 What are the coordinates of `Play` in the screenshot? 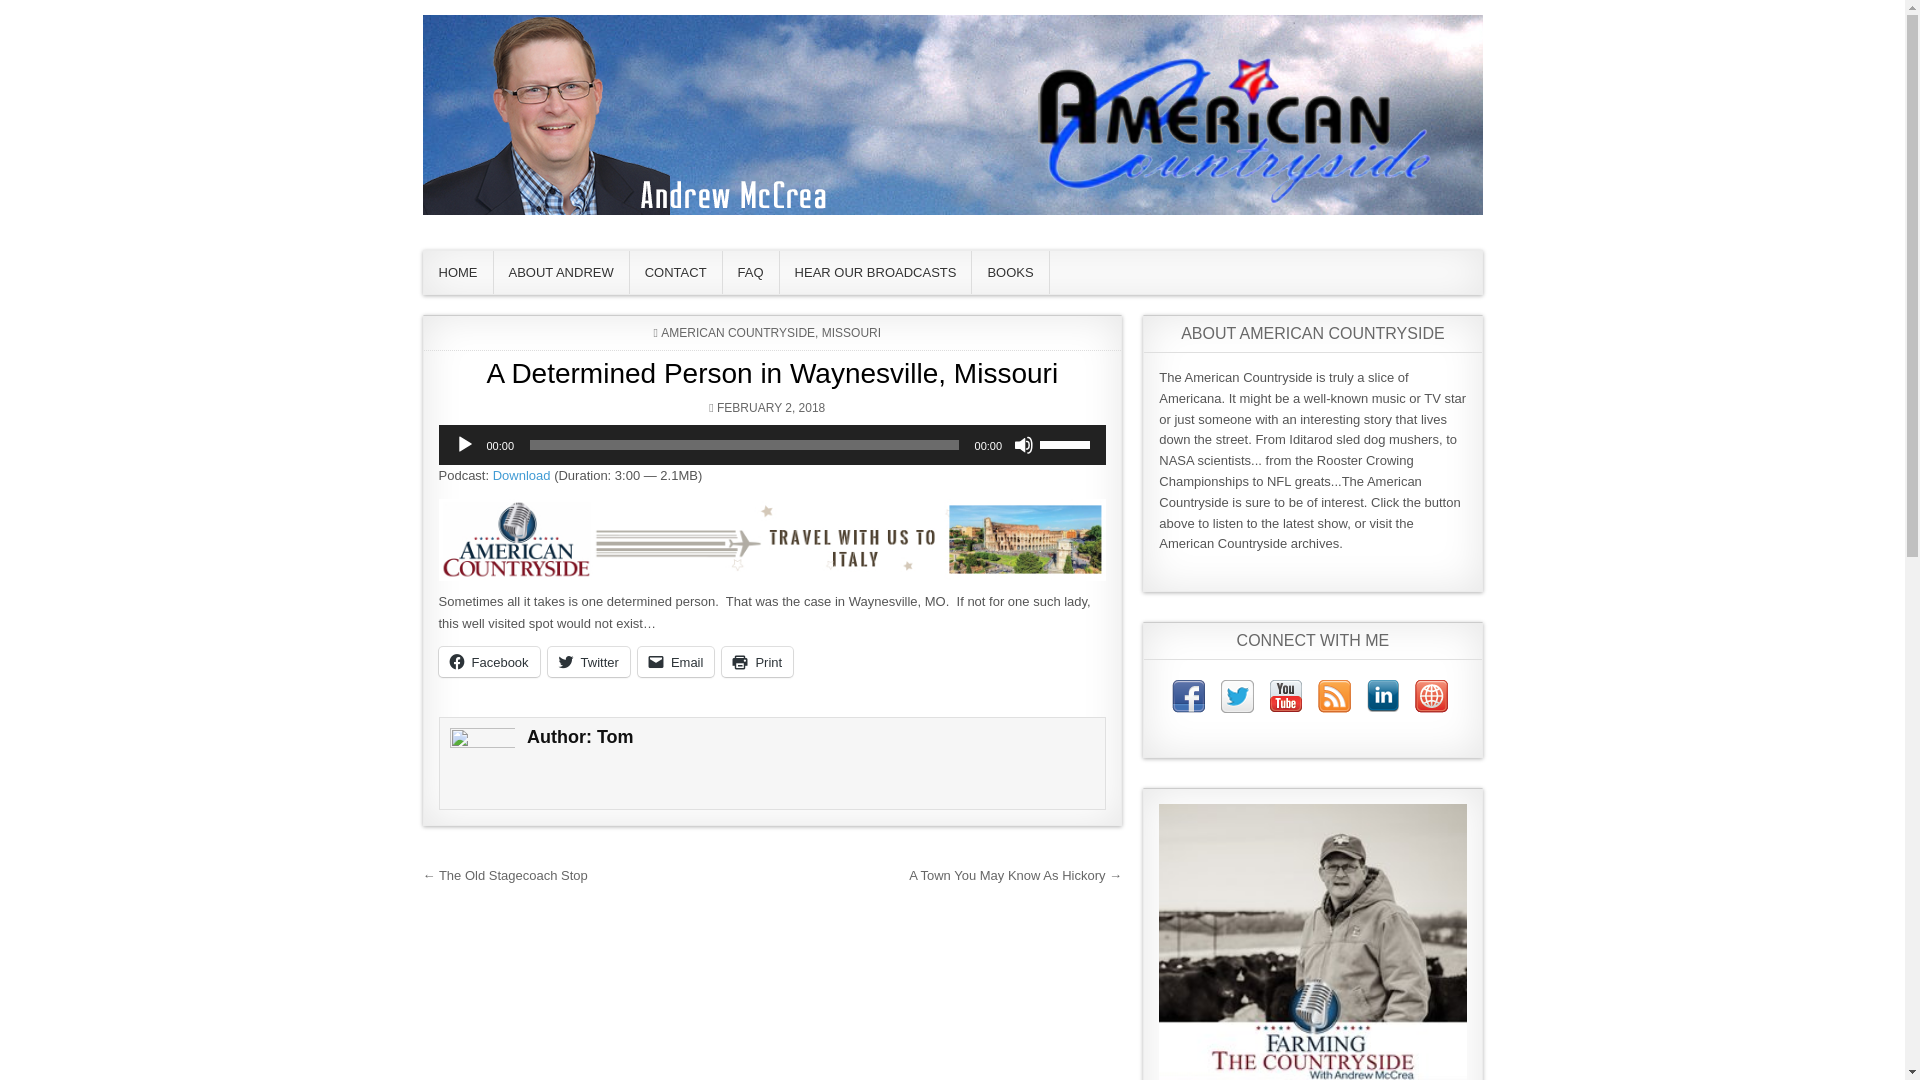 It's located at (464, 444).